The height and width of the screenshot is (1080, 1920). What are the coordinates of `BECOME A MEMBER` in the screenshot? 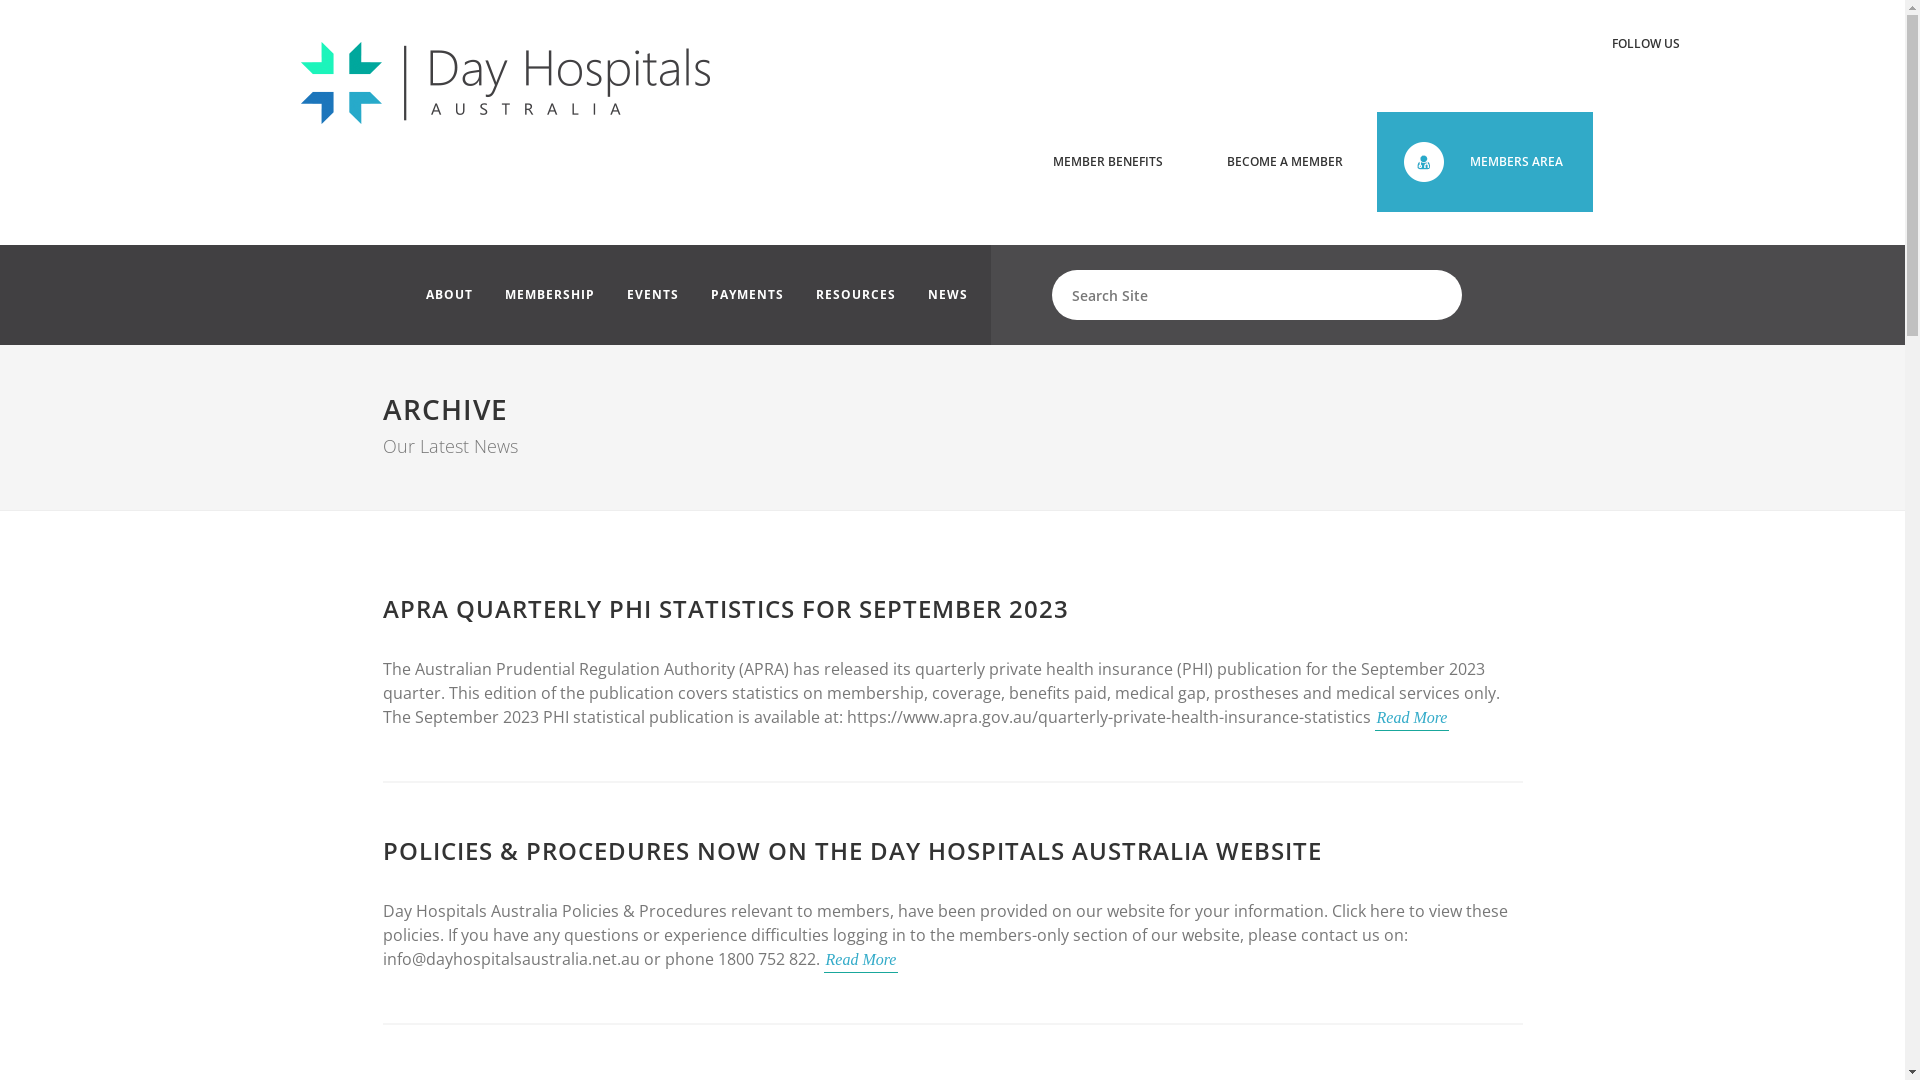 It's located at (1284, 162).